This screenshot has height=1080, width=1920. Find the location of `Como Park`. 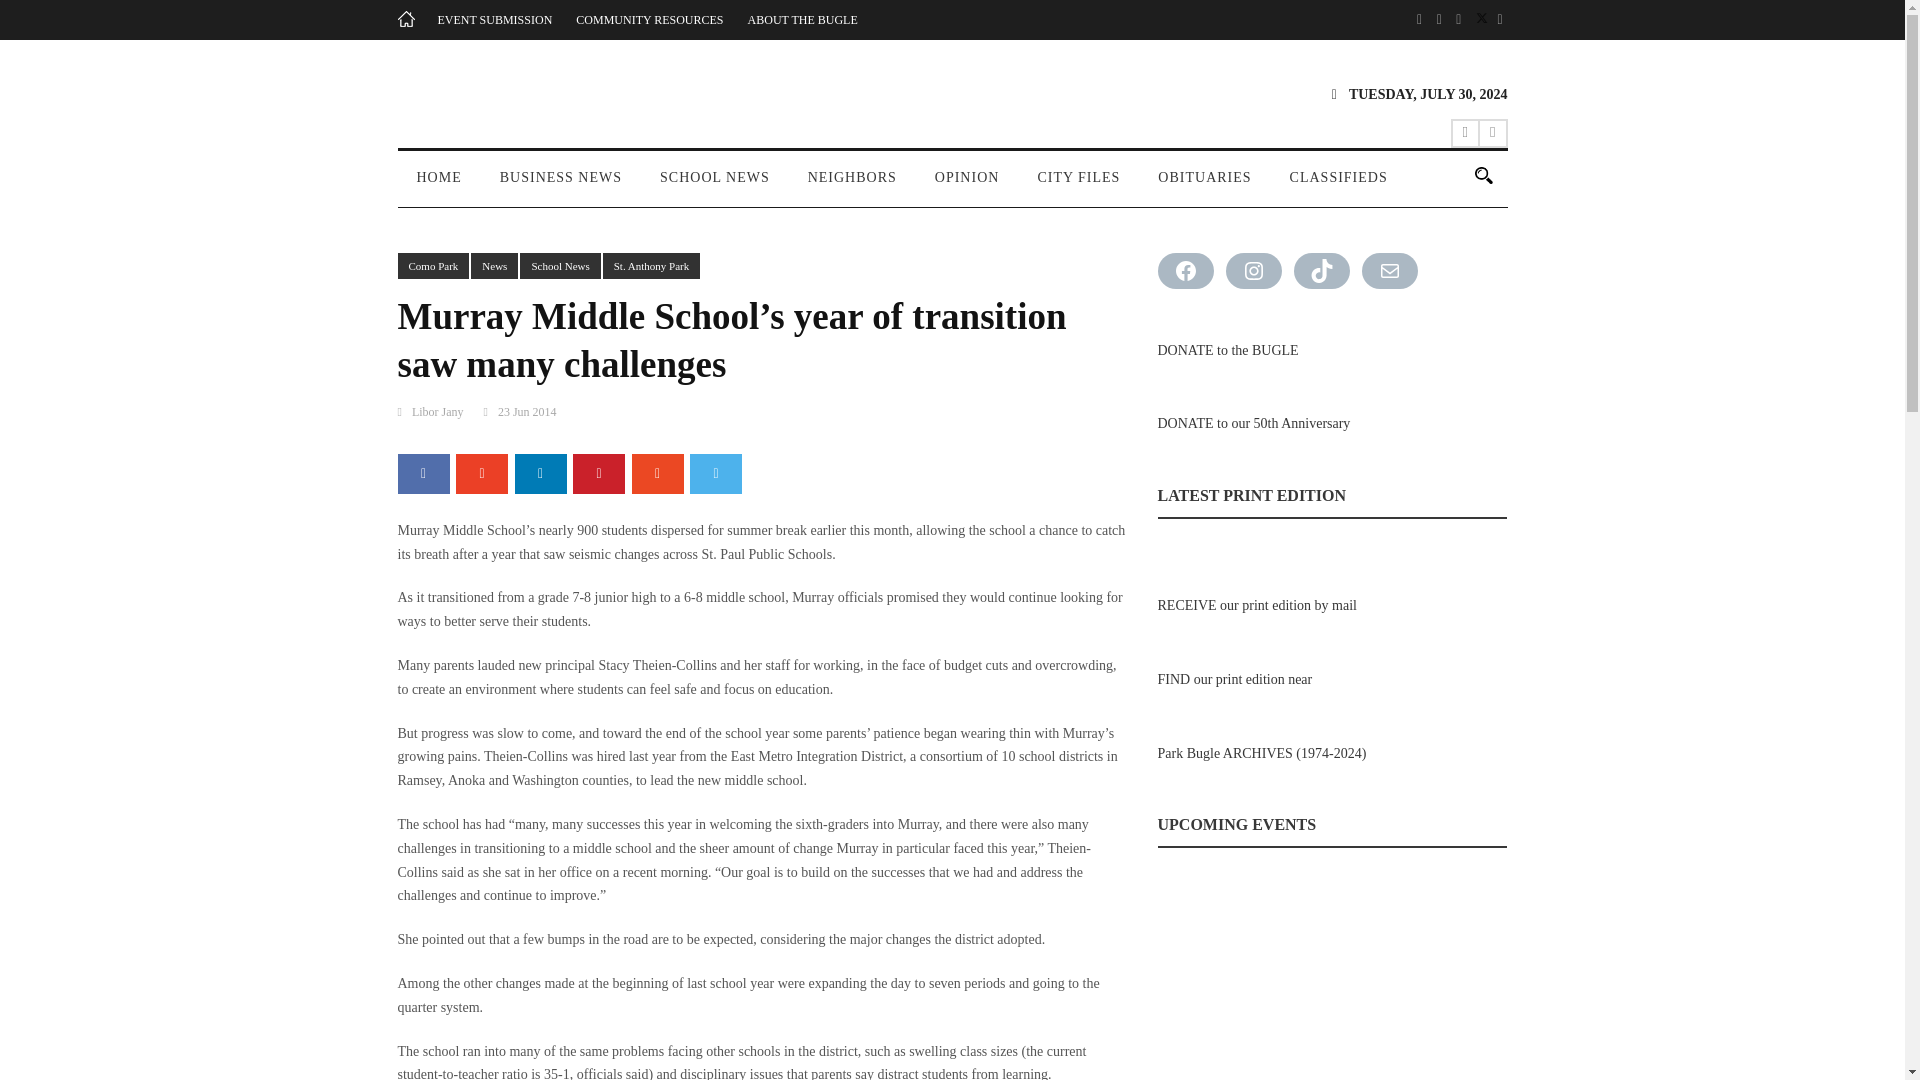

Como Park is located at coordinates (434, 266).